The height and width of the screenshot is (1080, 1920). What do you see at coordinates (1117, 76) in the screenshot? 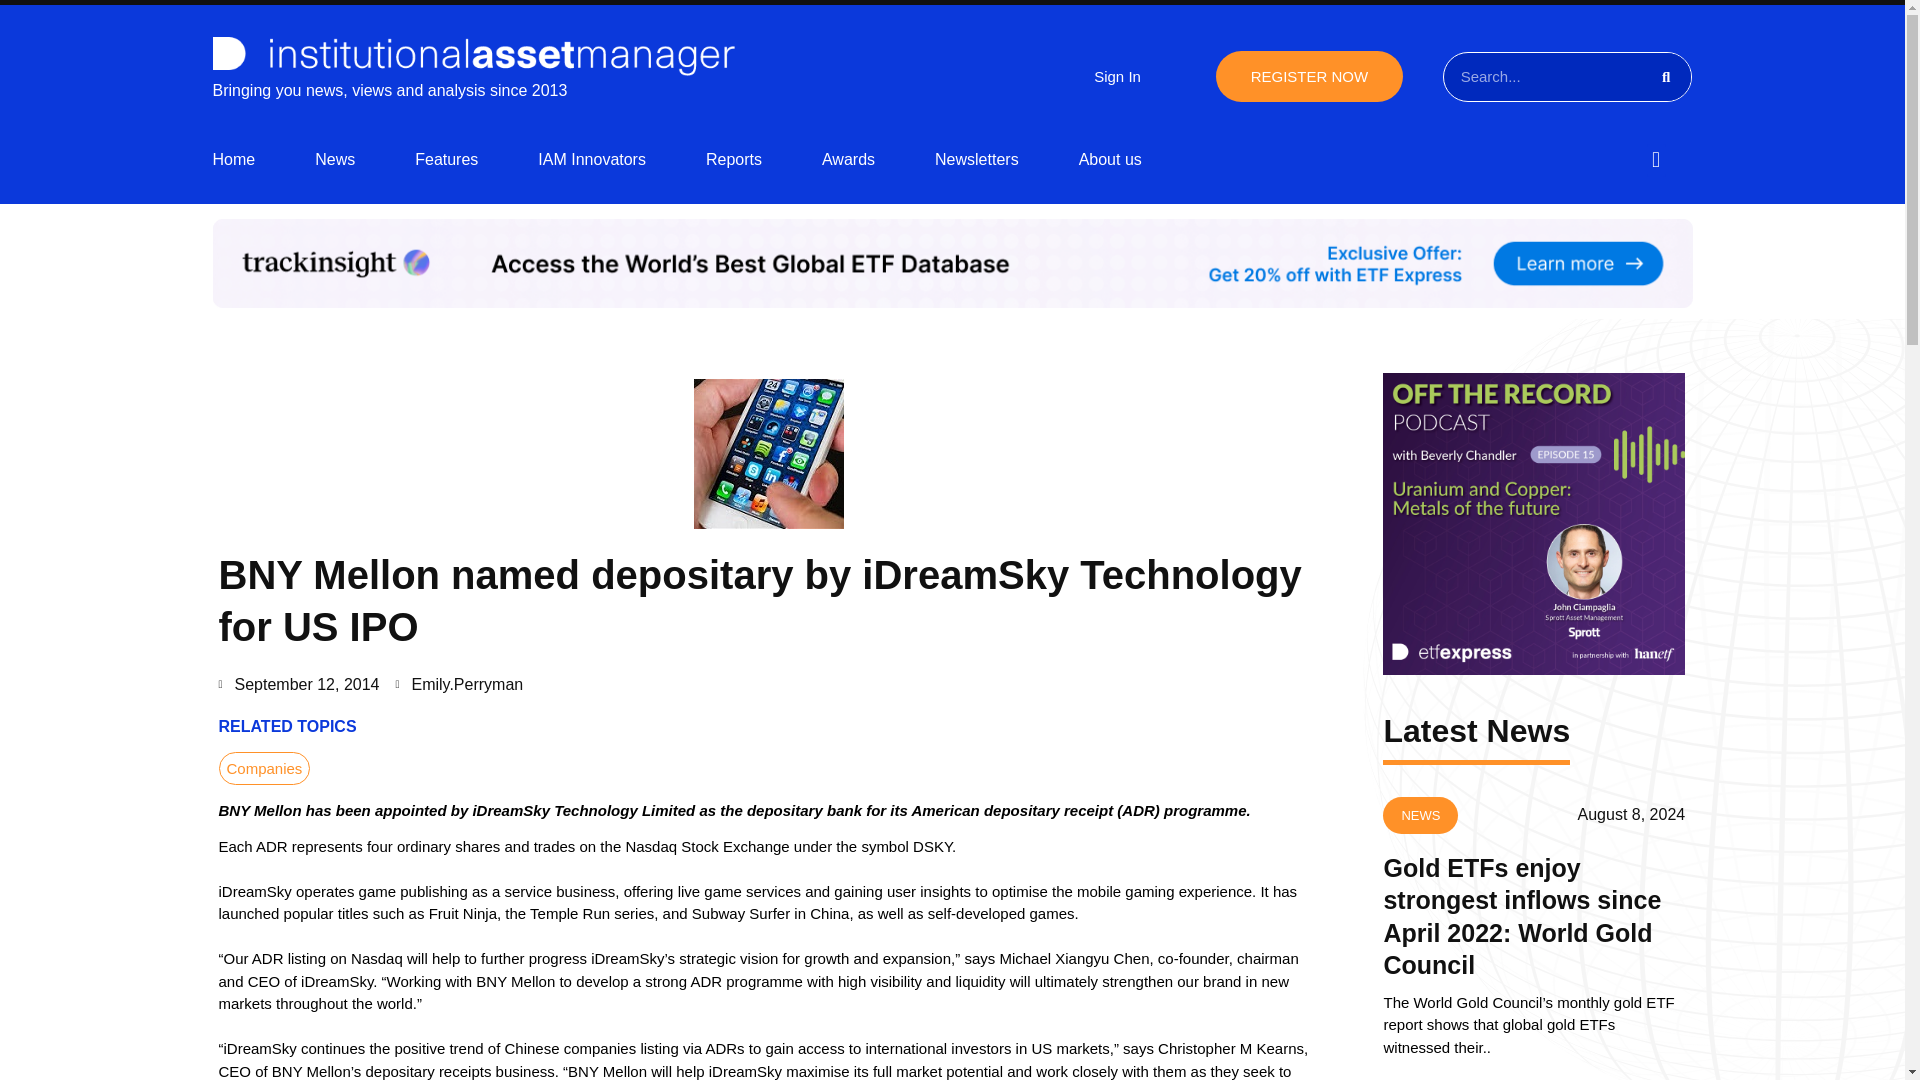
I see `Sign In` at bounding box center [1117, 76].